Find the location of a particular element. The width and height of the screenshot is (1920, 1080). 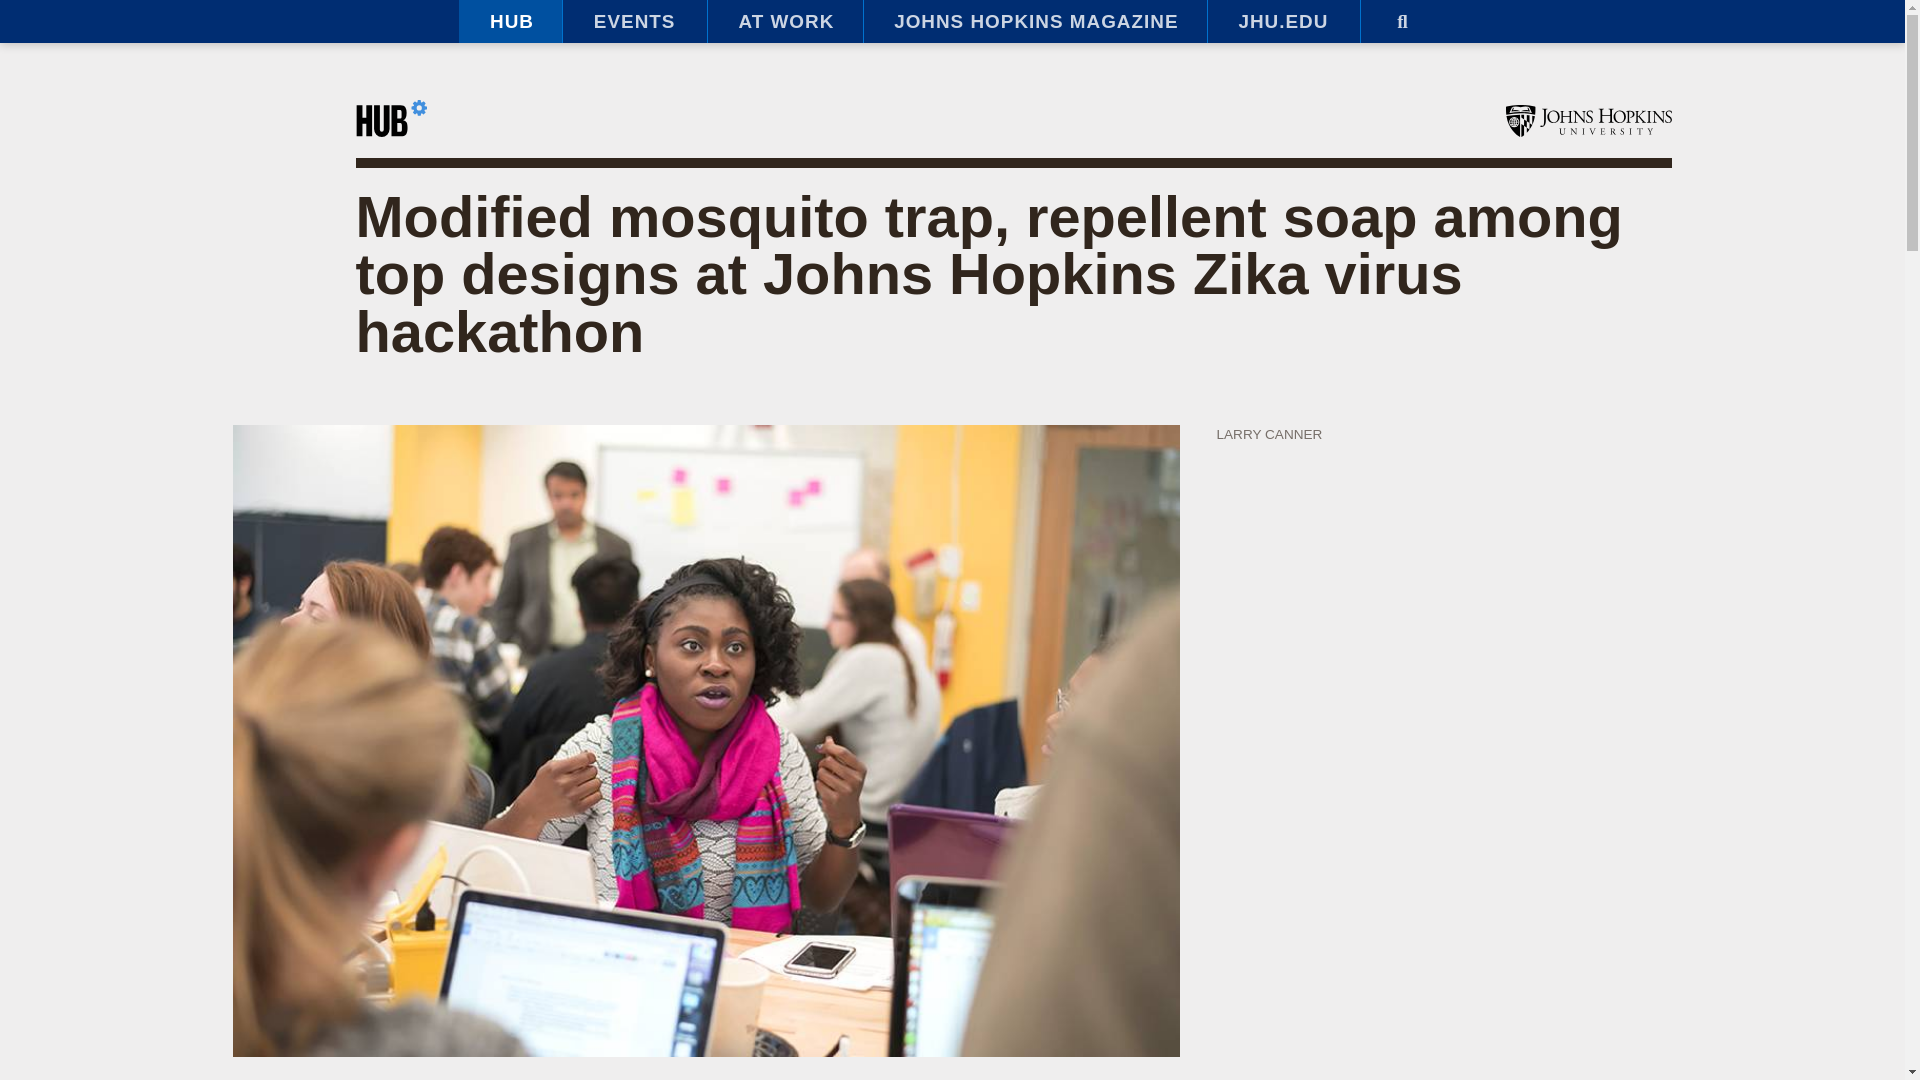

JOHNS HOPKINS MAGAZINE is located at coordinates (1034, 22).